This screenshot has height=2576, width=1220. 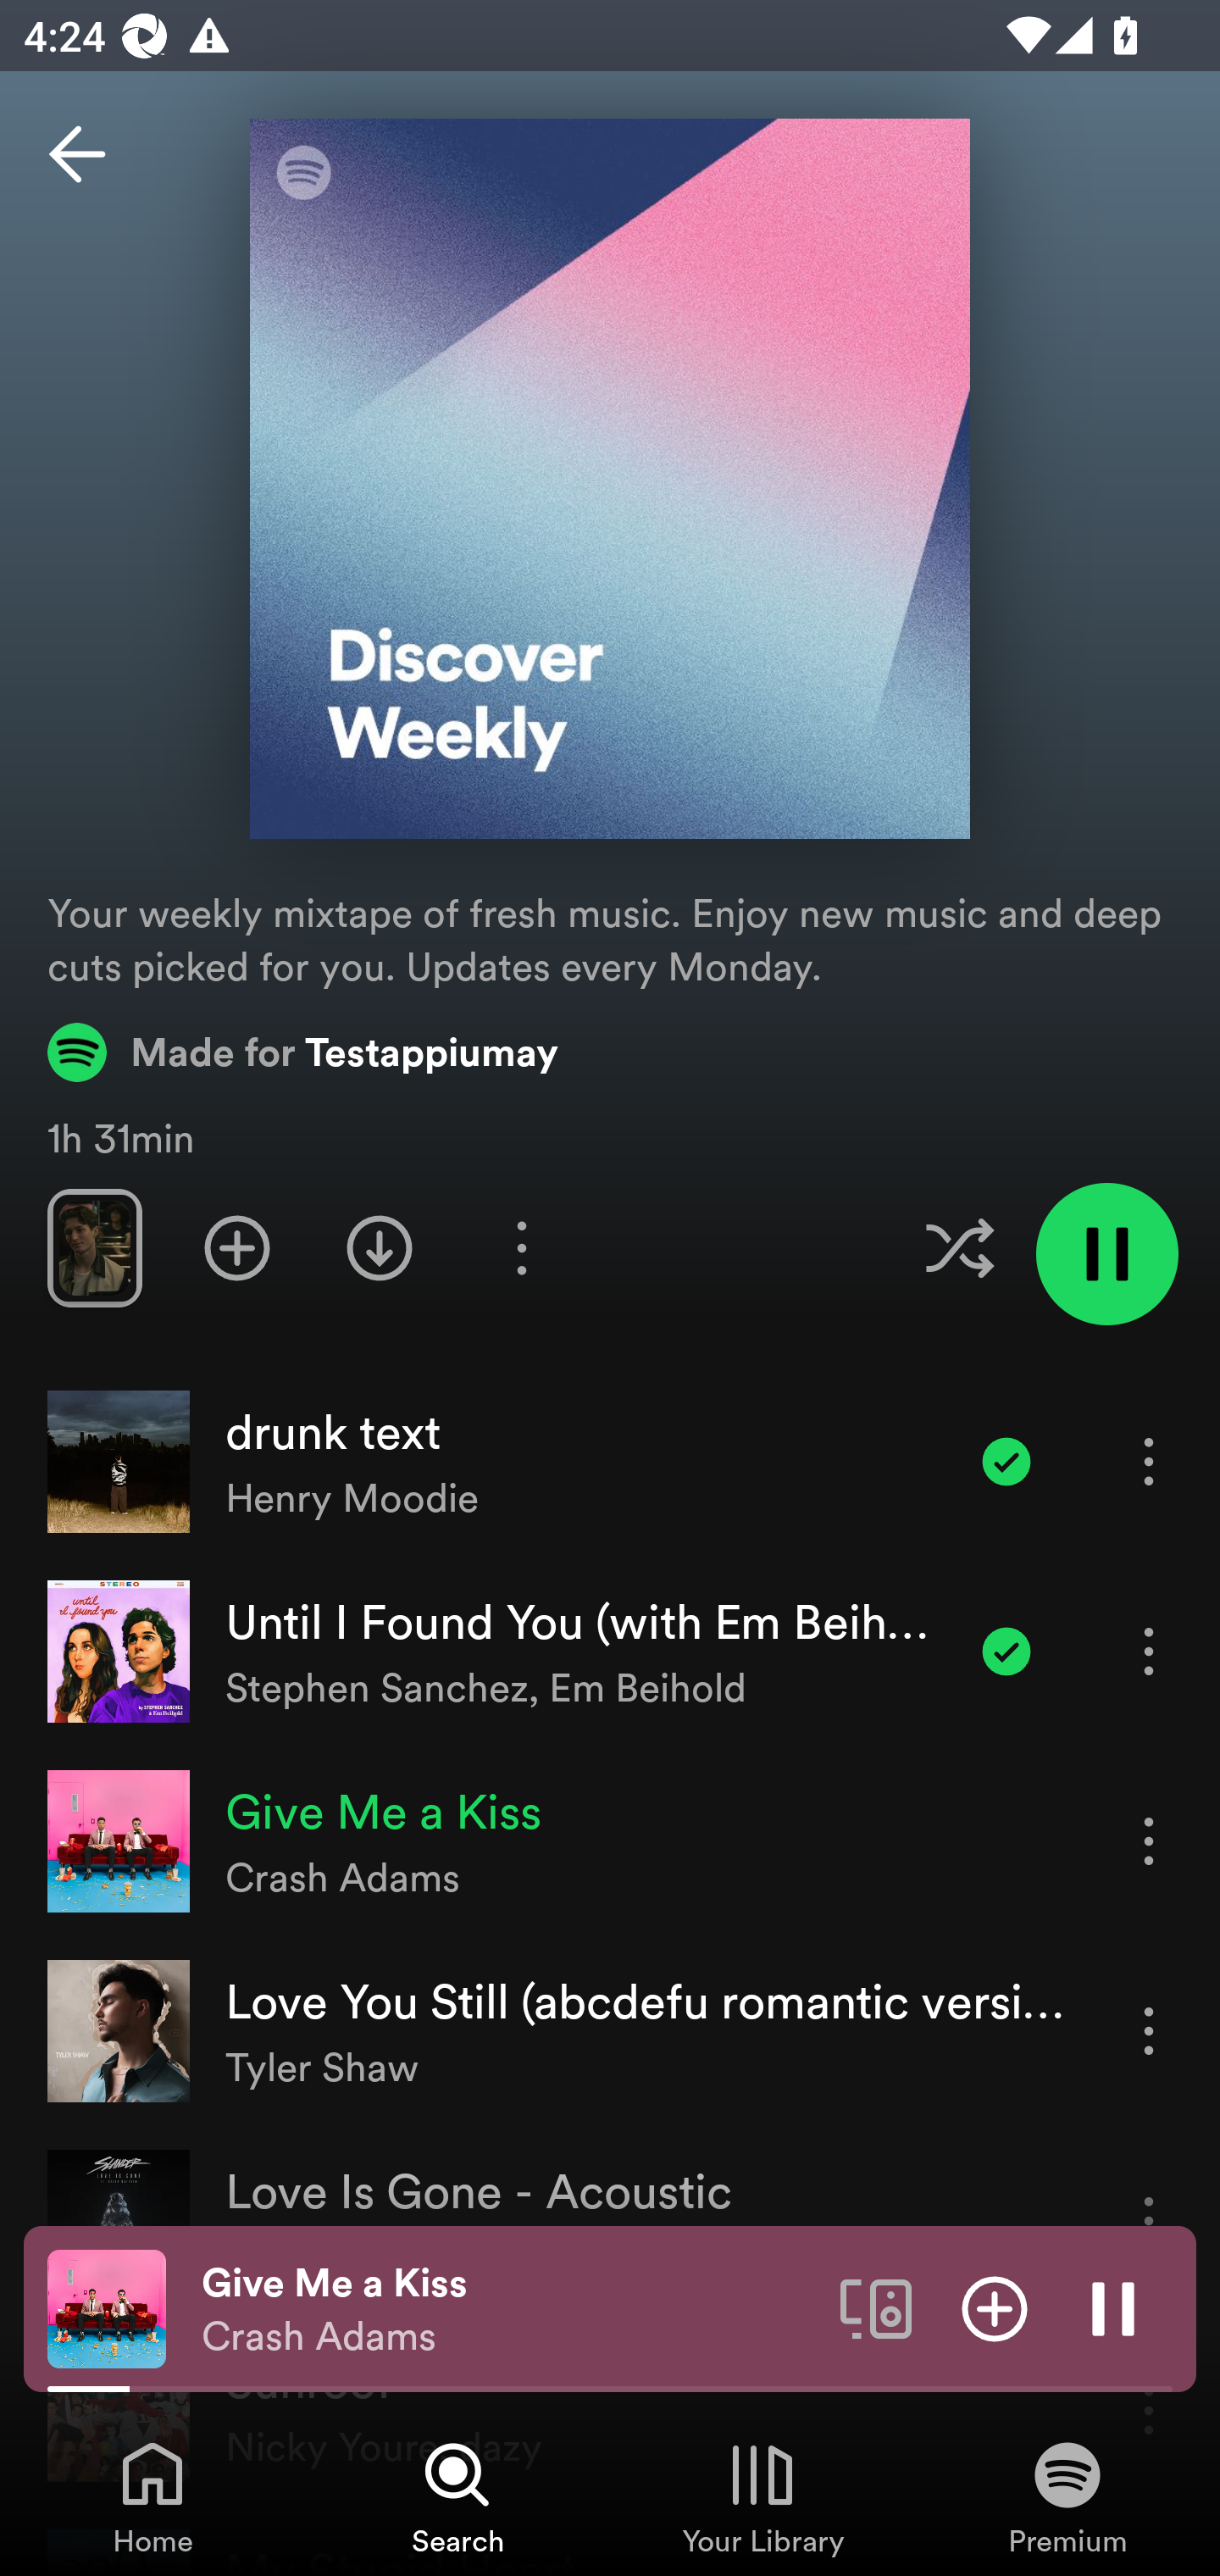 What do you see at coordinates (1149, 1461) in the screenshot?
I see `More options for song drunk text` at bounding box center [1149, 1461].